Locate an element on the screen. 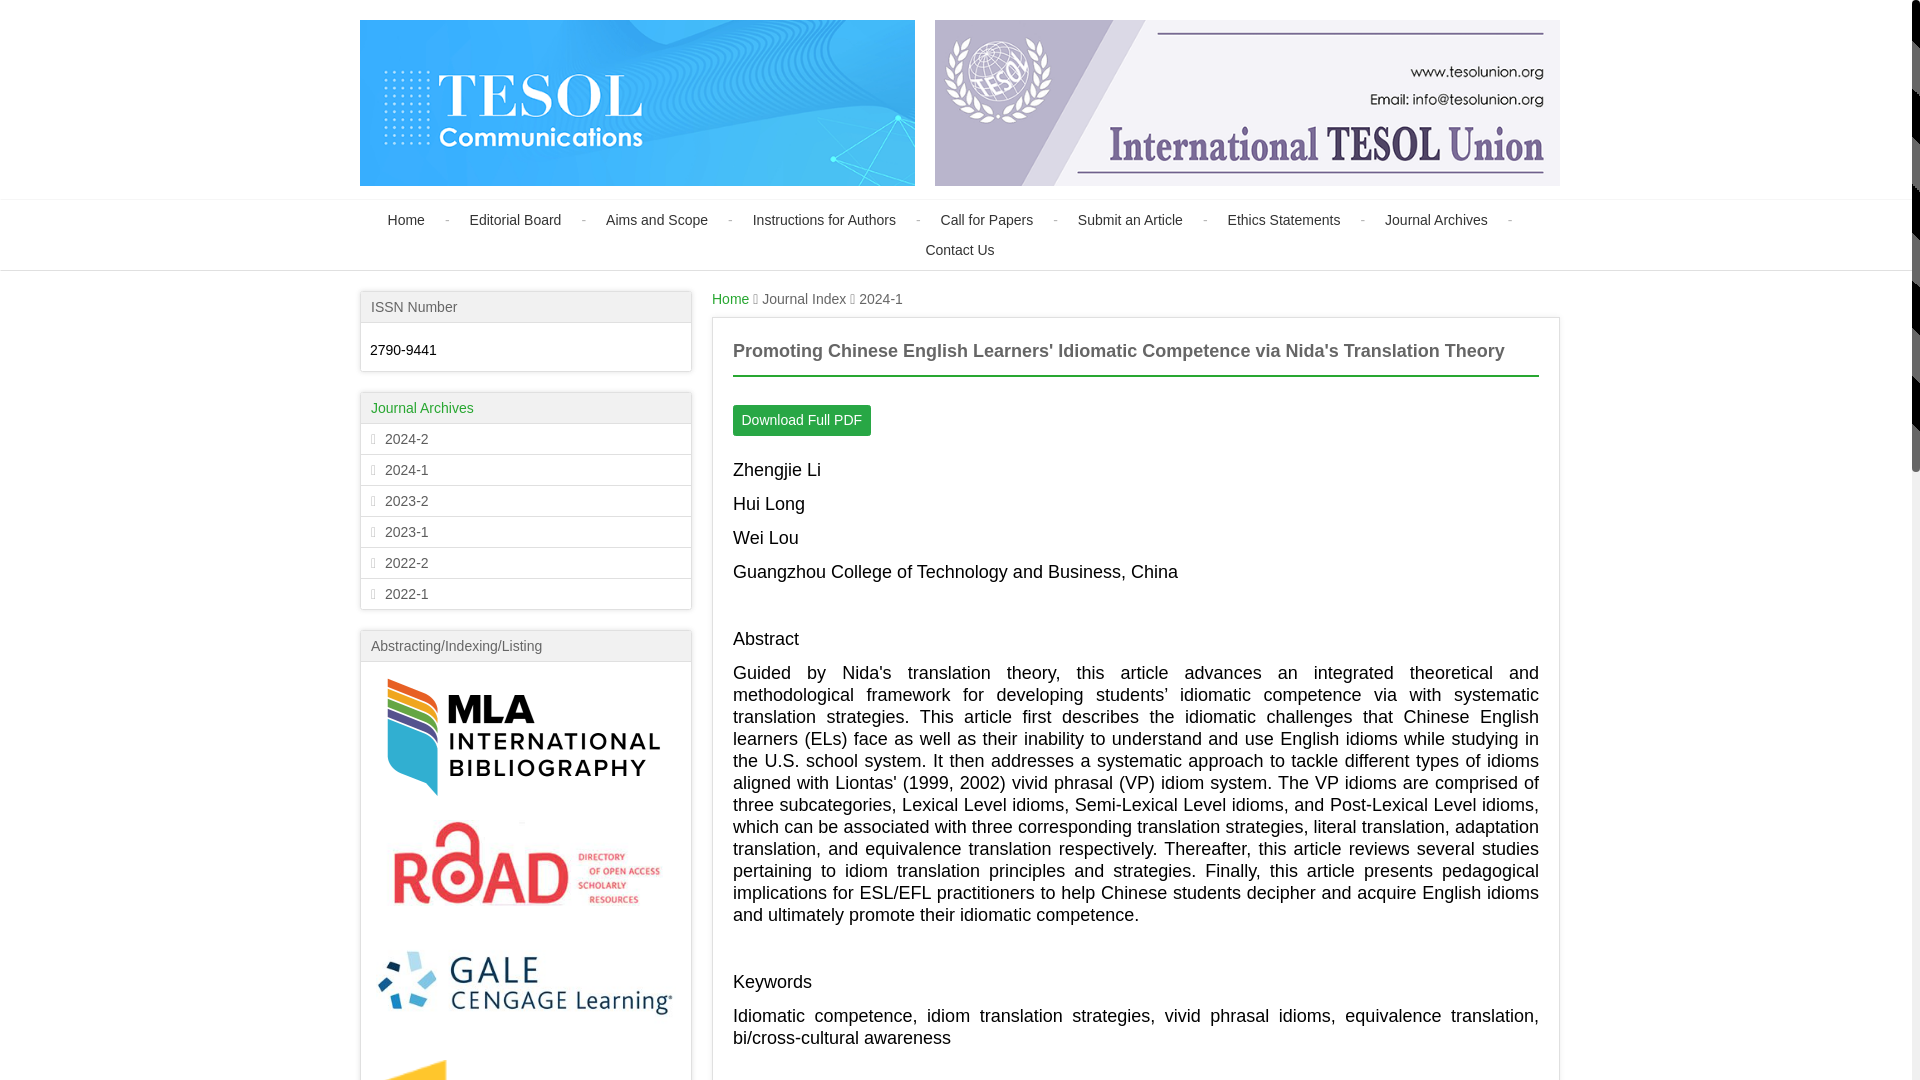 Image resolution: width=1920 pixels, height=1080 pixels. Instructions for Authors is located at coordinates (846, 220).